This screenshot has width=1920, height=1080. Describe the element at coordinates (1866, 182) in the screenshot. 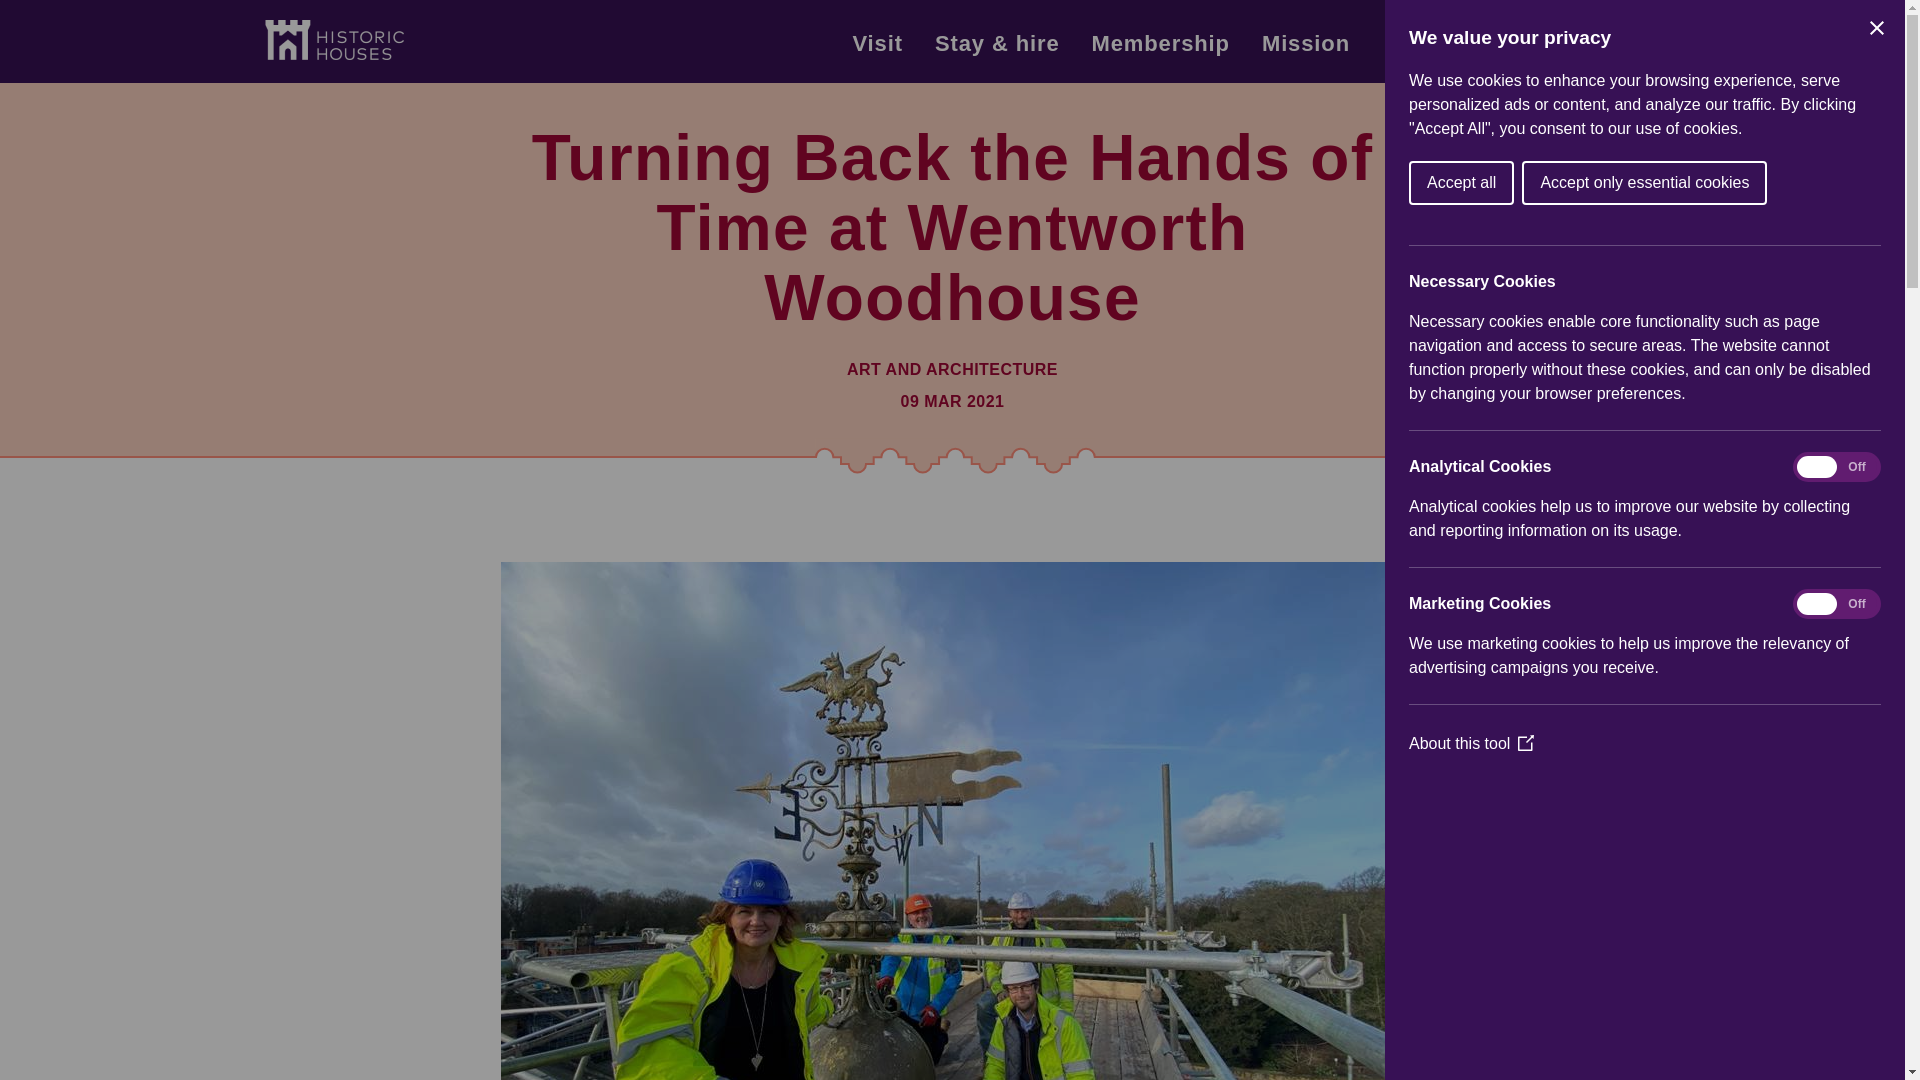

I see `Accept all` at that location.